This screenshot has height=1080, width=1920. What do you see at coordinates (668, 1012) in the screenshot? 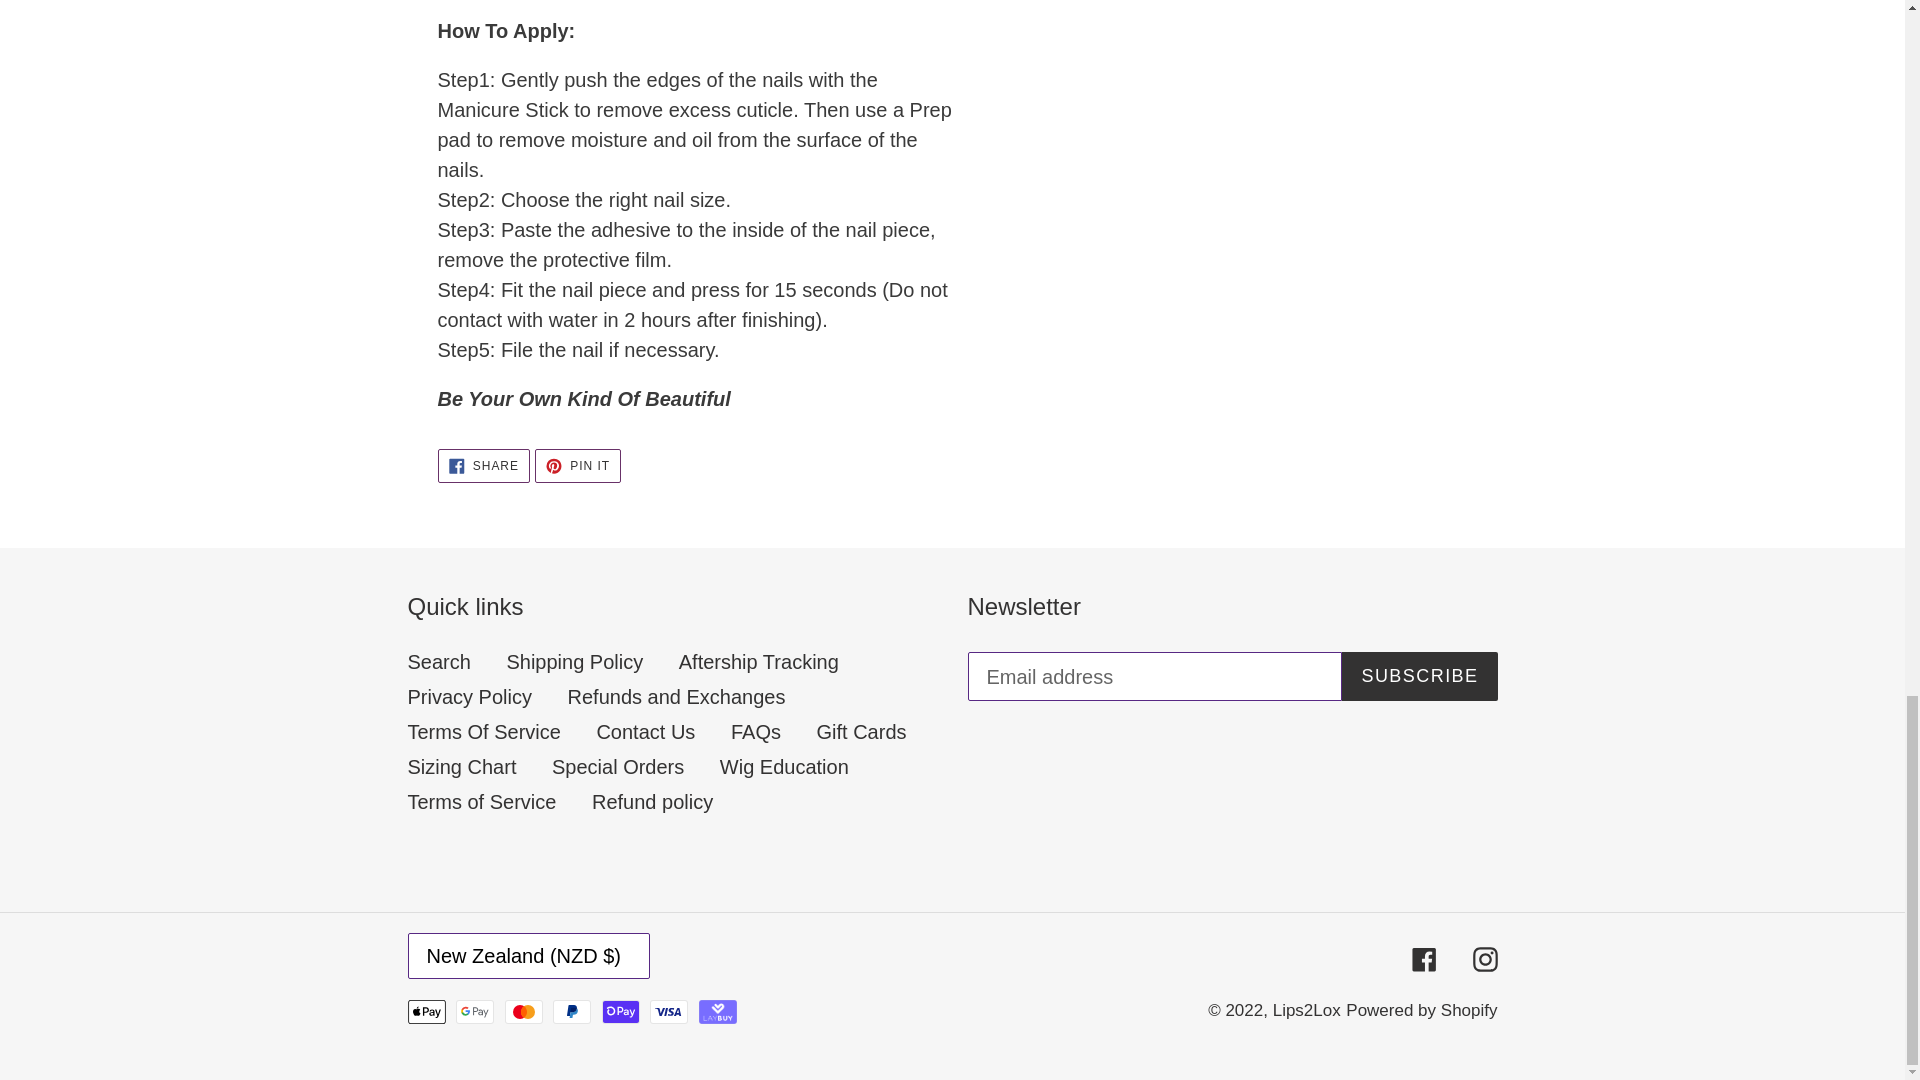
I see `Visa` at bounding box center [668, 1012].